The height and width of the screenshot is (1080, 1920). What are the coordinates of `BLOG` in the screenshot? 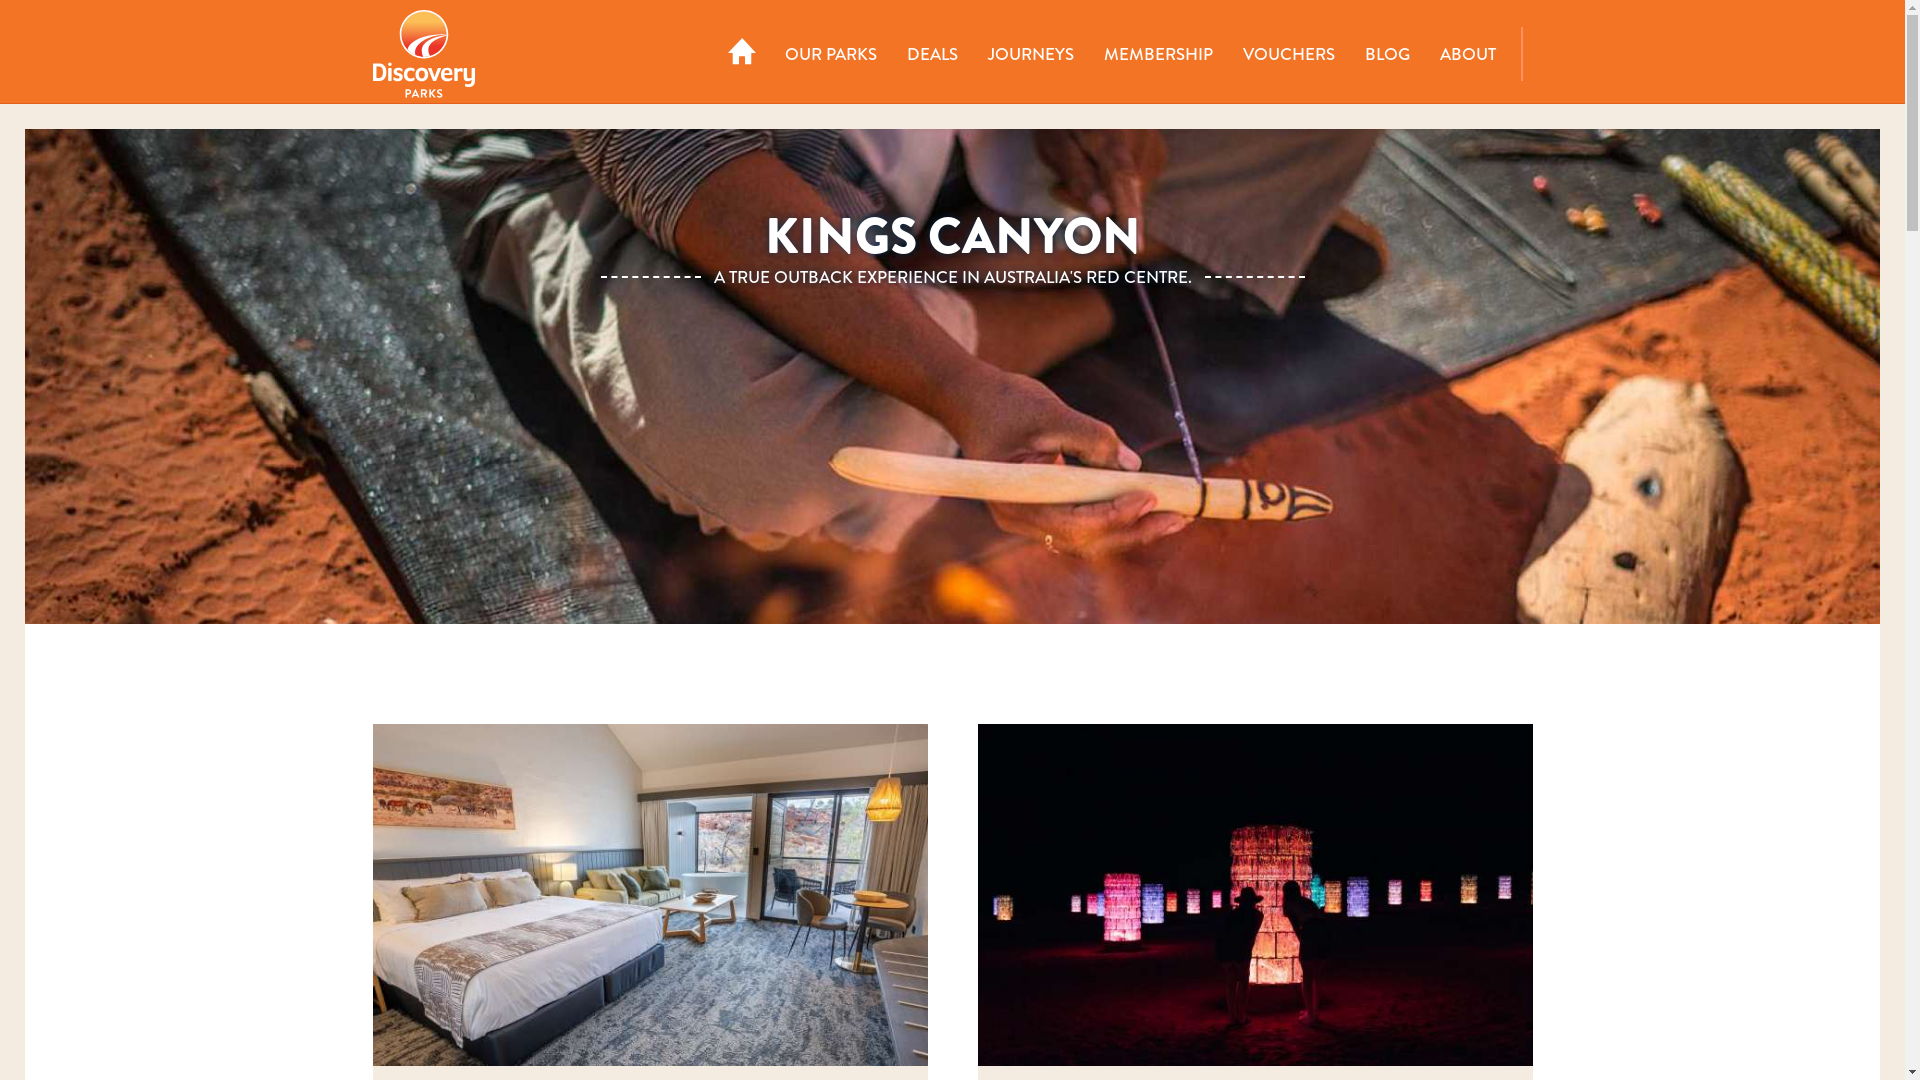 It's located at (1388, 54).